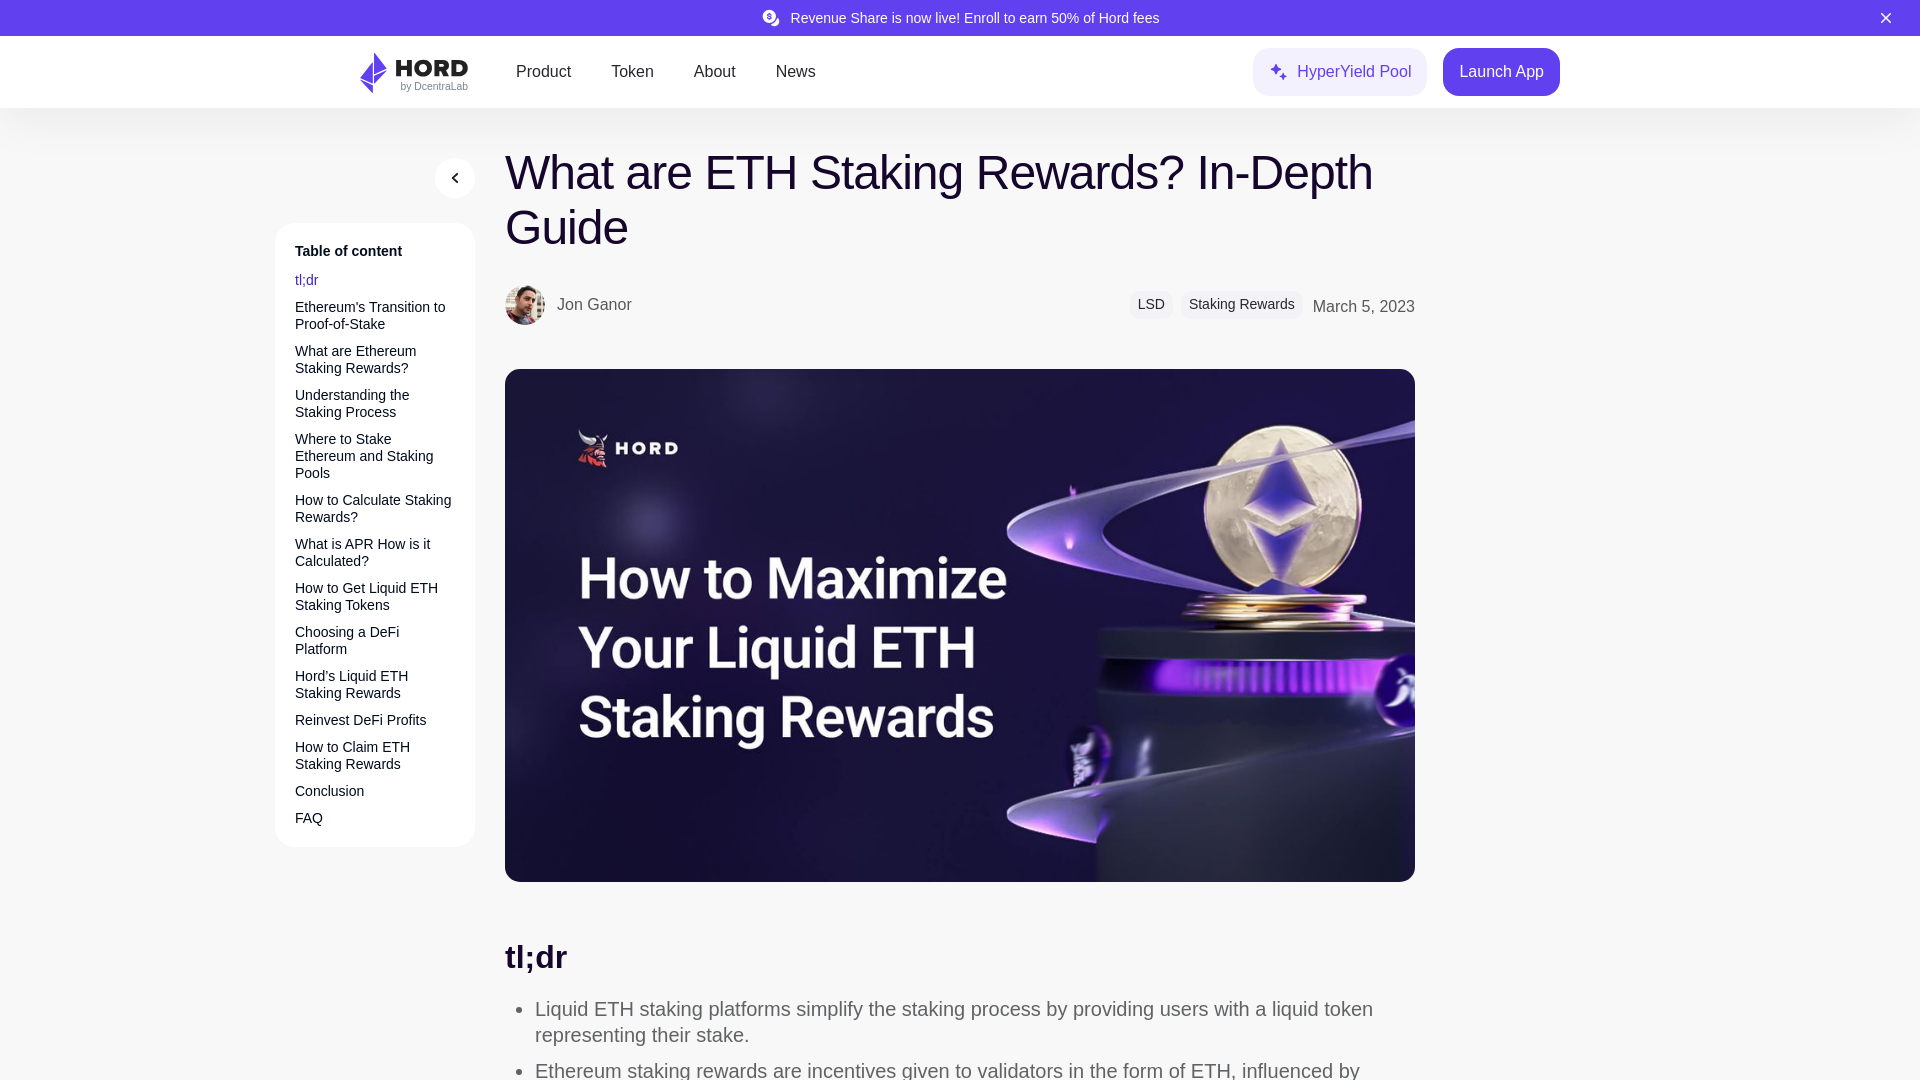  Describe the element at coordinates (1340, 72) in the screenshot. I see `HyperYield Pool` at that location.